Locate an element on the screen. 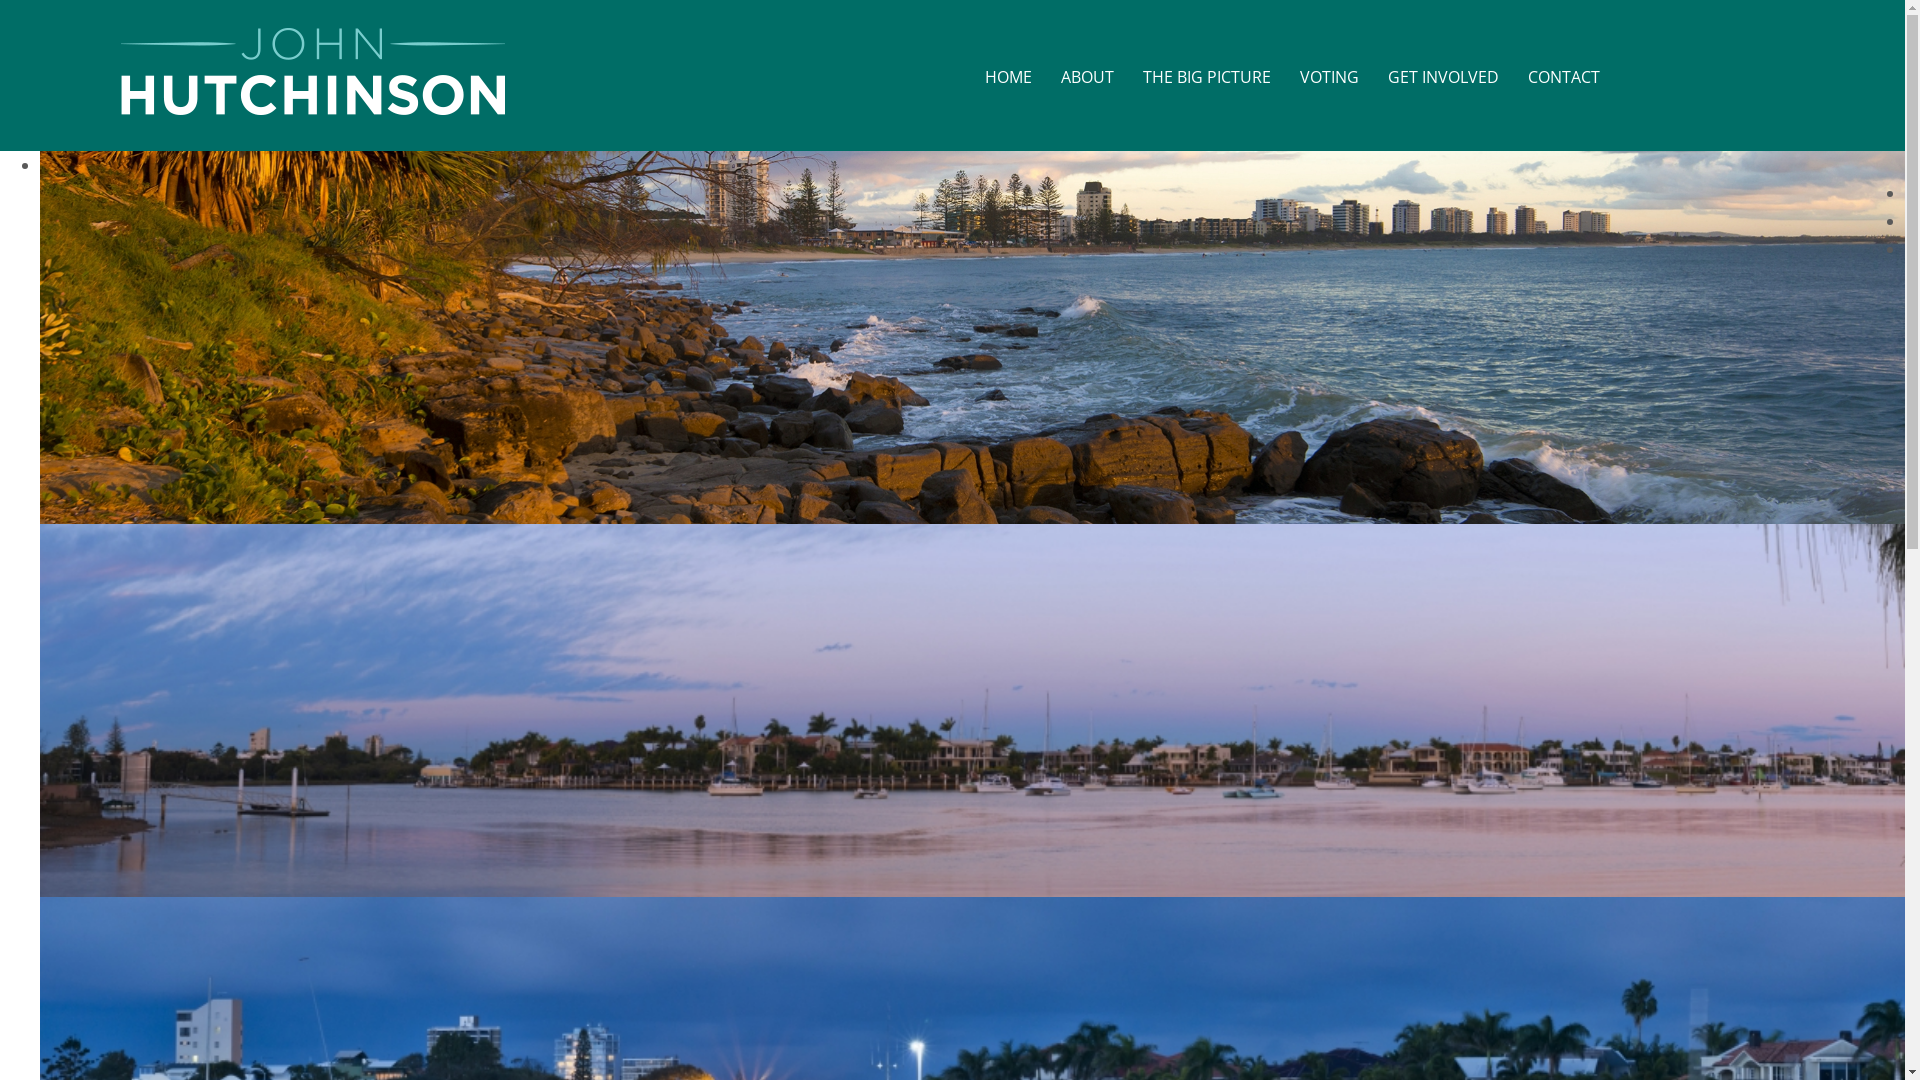 The width and height of the screenshot is (1920, 1080). HOME is located at coordinates (1008, 79).